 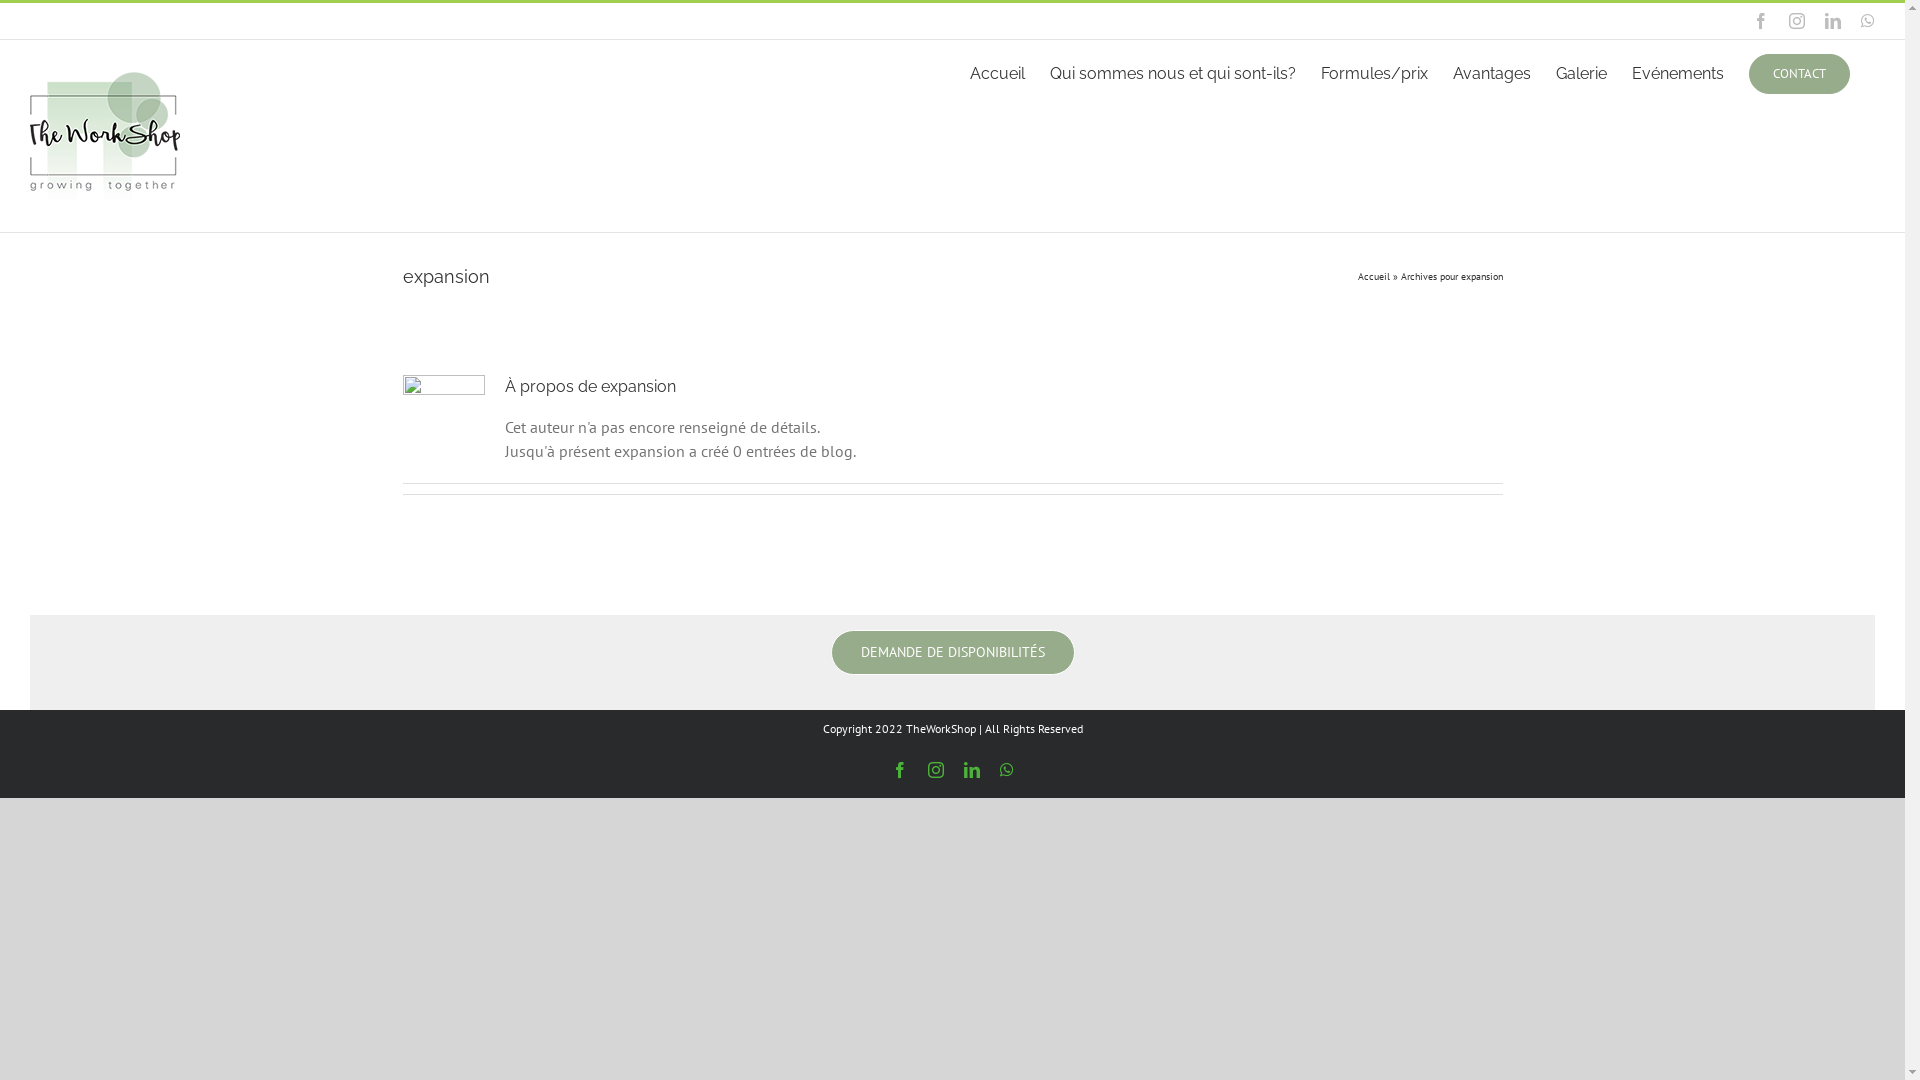 What do you see at coordinates (1797, 21) in the screenshot?
I see `Instagram` at bounding box center [1797, 21].